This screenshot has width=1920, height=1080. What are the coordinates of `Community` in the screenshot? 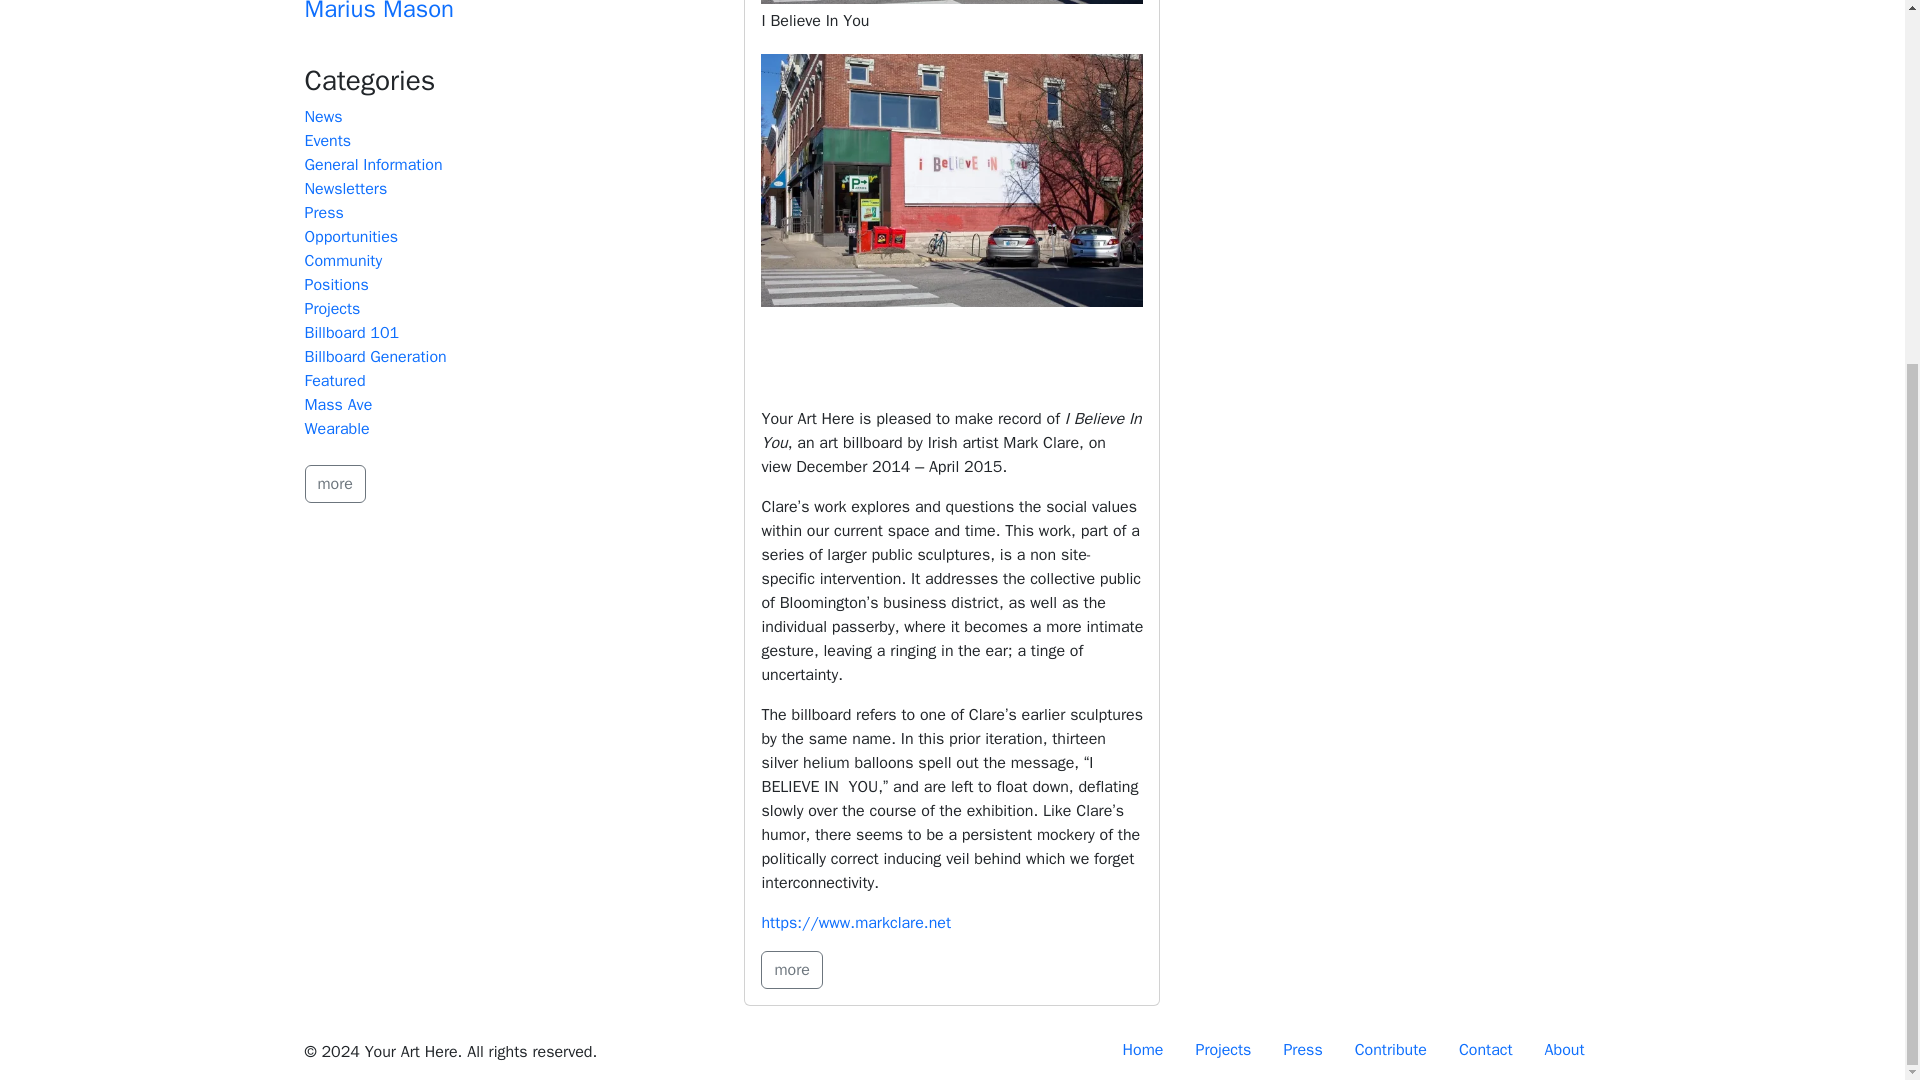 It's located at (342, 260).